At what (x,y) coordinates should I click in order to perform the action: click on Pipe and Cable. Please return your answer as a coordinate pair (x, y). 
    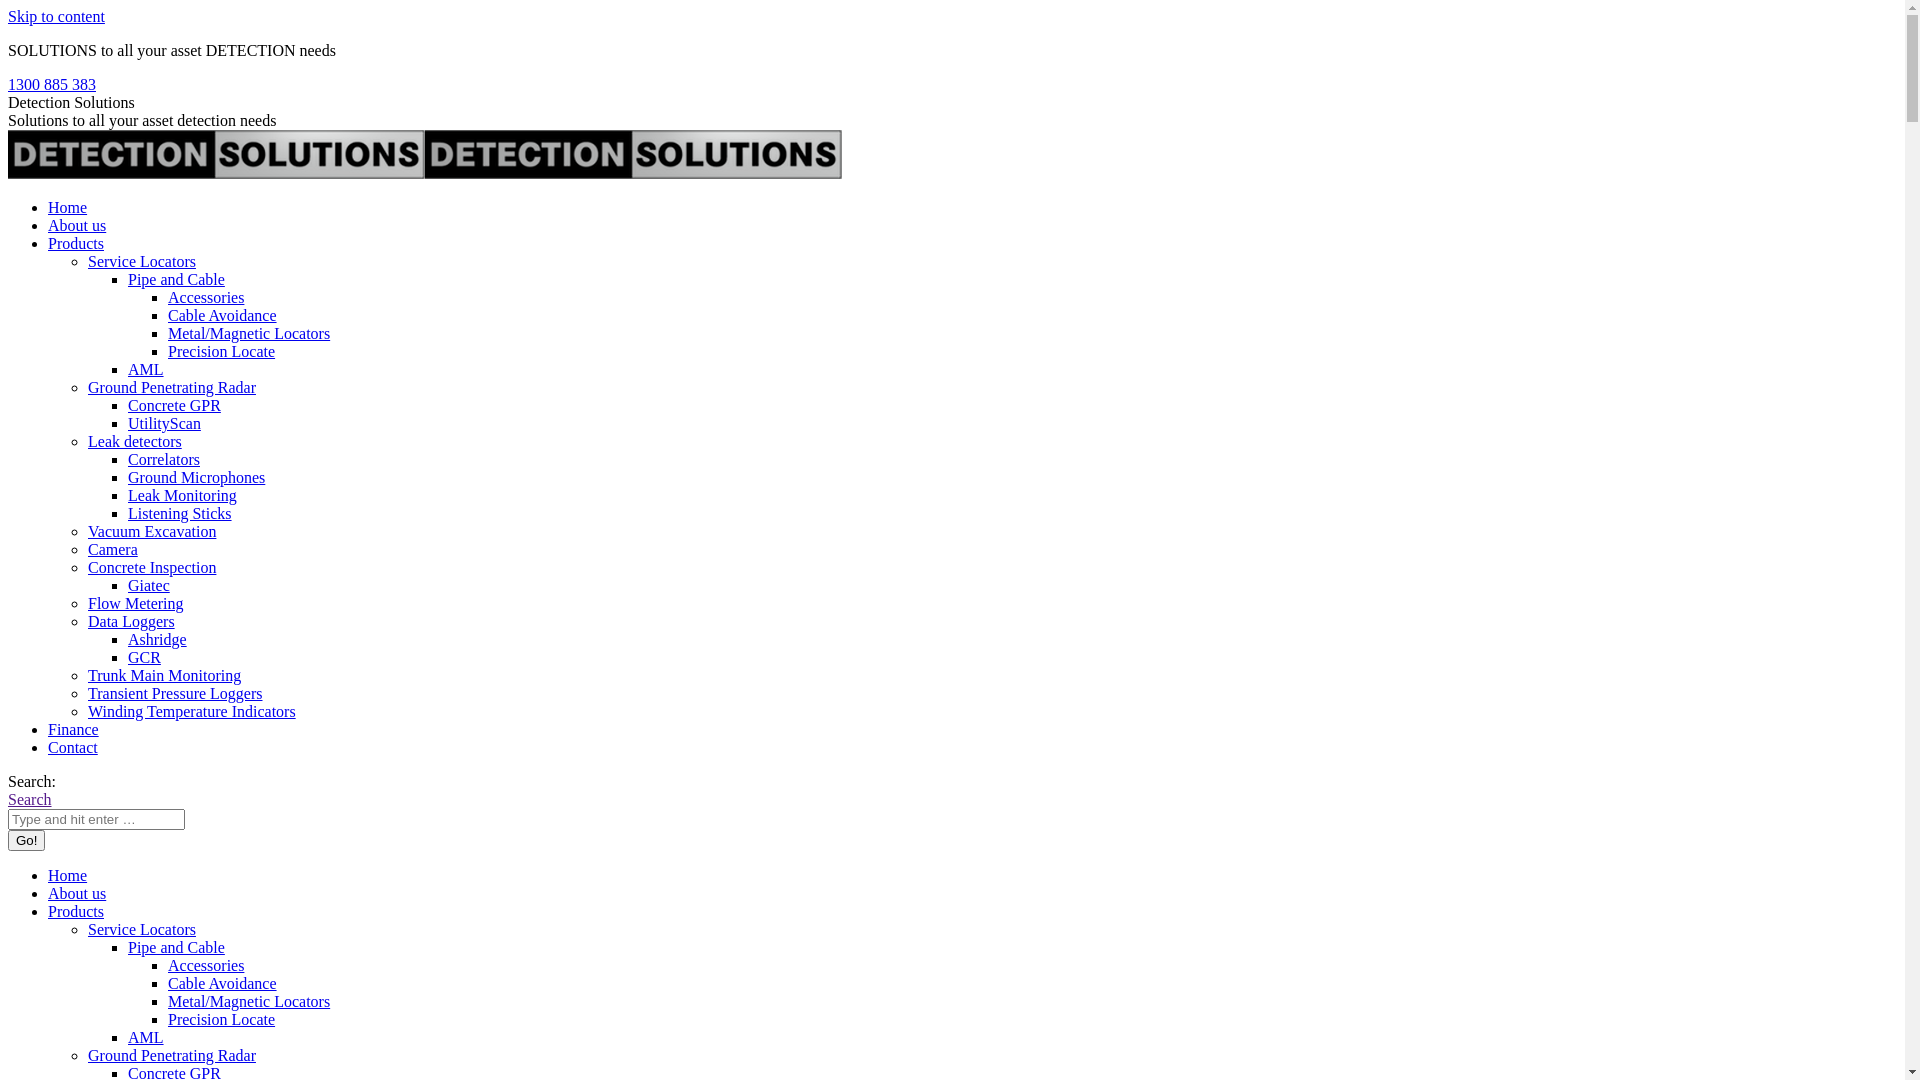
    Looking at the image, I should click on (176, 280).